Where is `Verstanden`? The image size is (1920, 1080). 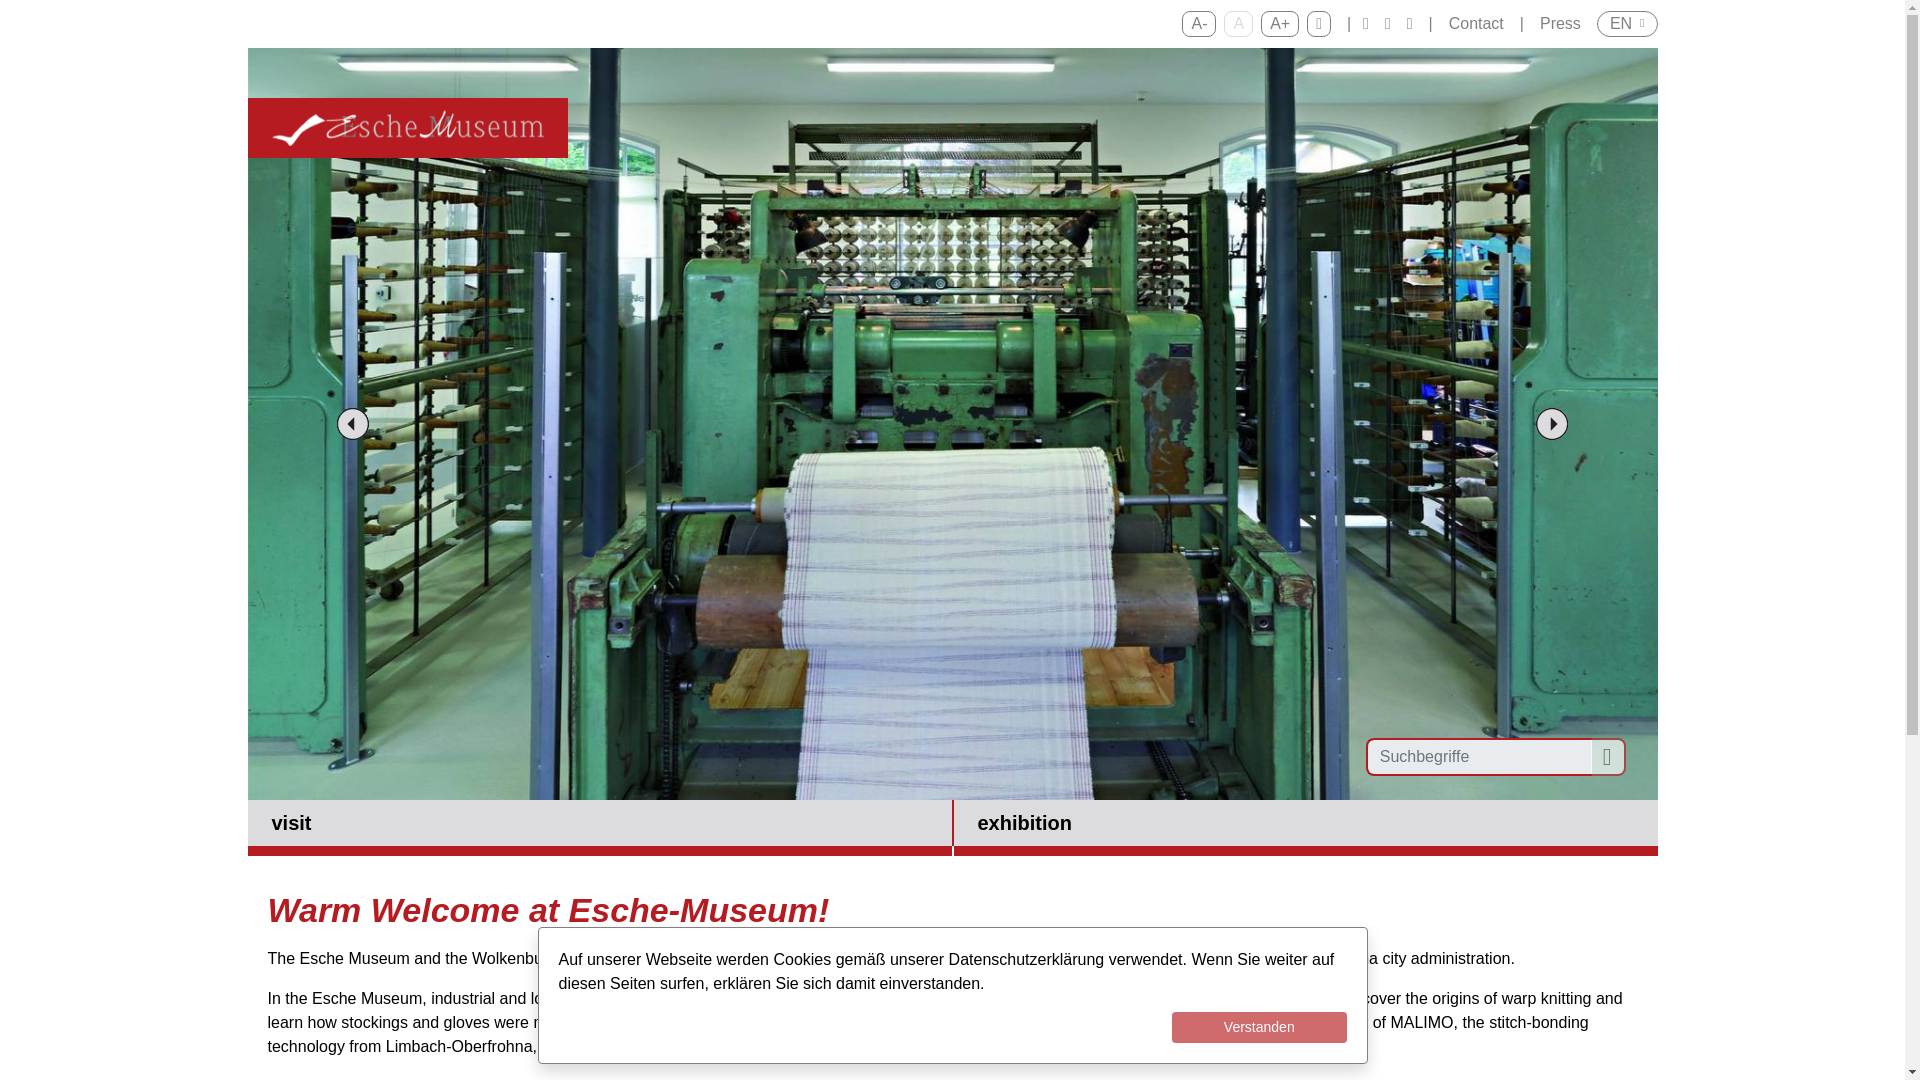 Verstanden is located at coordinates (1259, 1027).